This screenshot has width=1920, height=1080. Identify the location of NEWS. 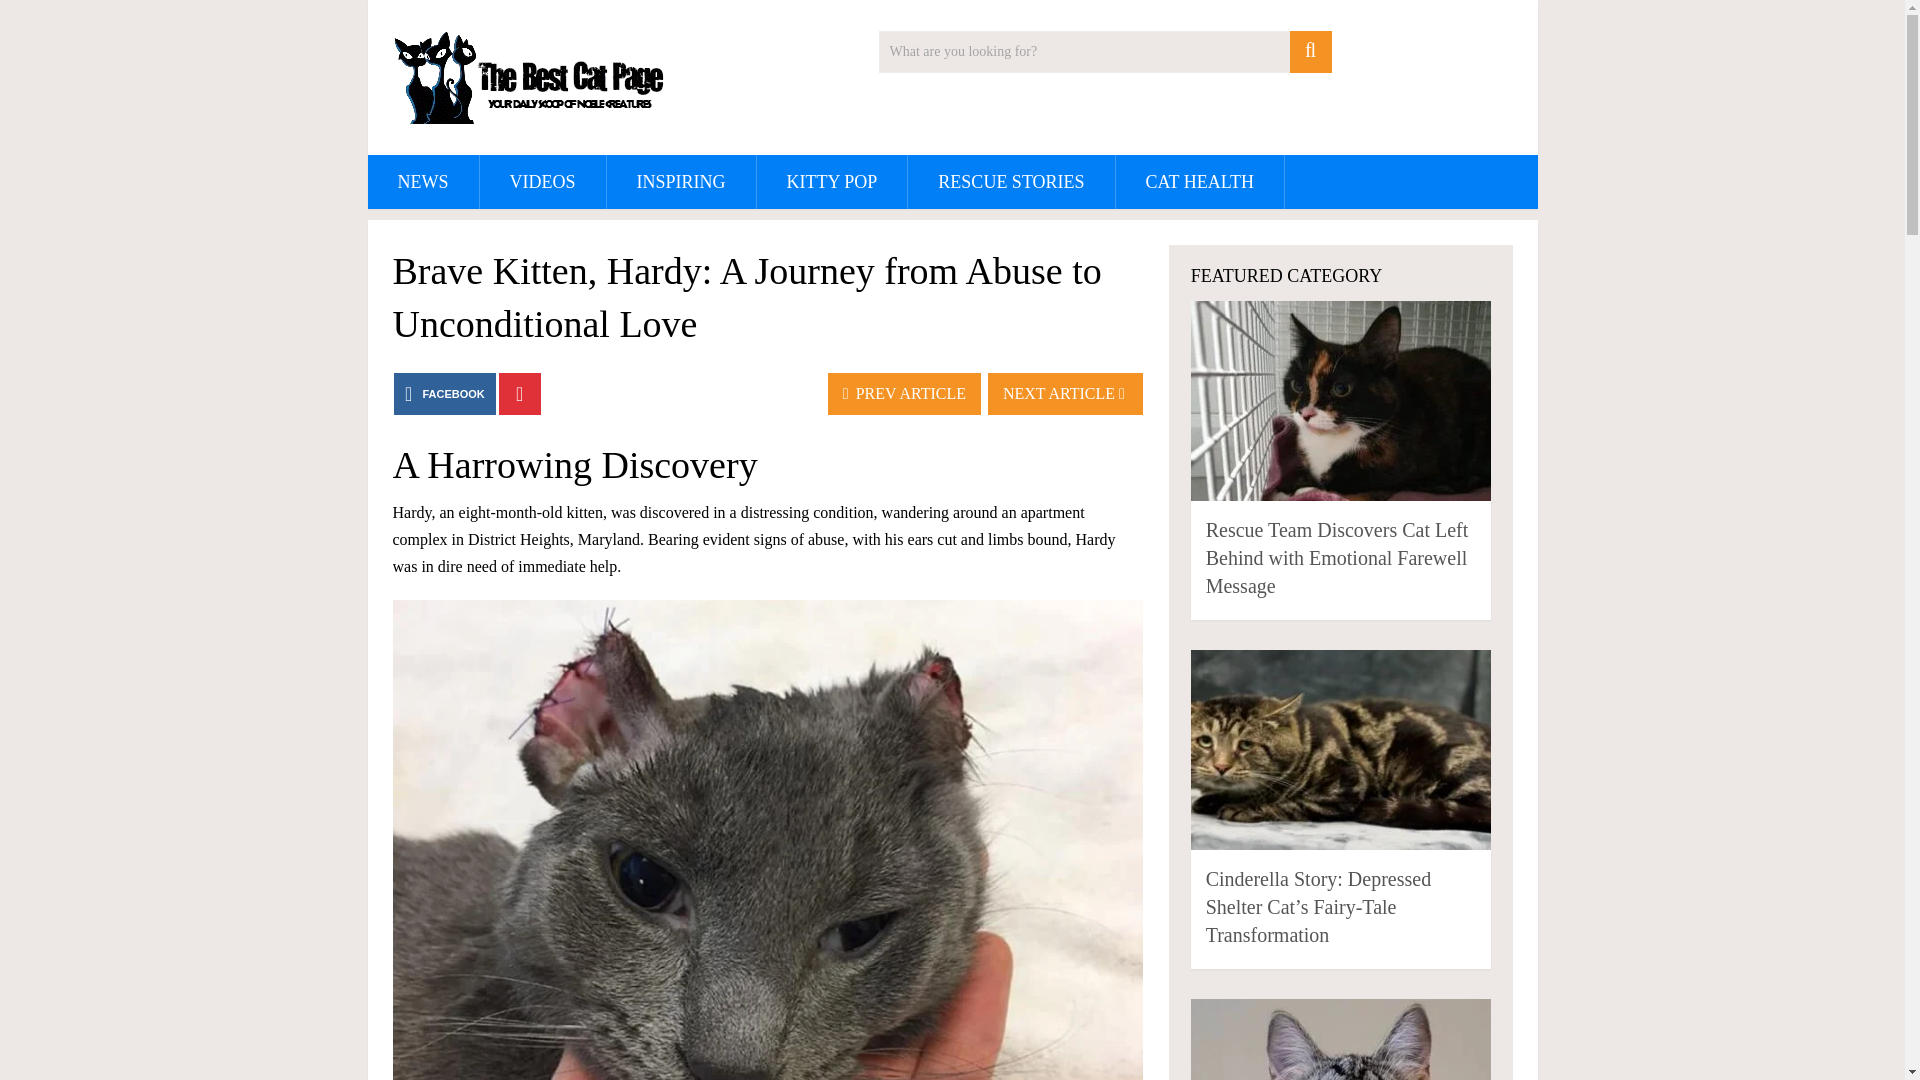
(423, 182).